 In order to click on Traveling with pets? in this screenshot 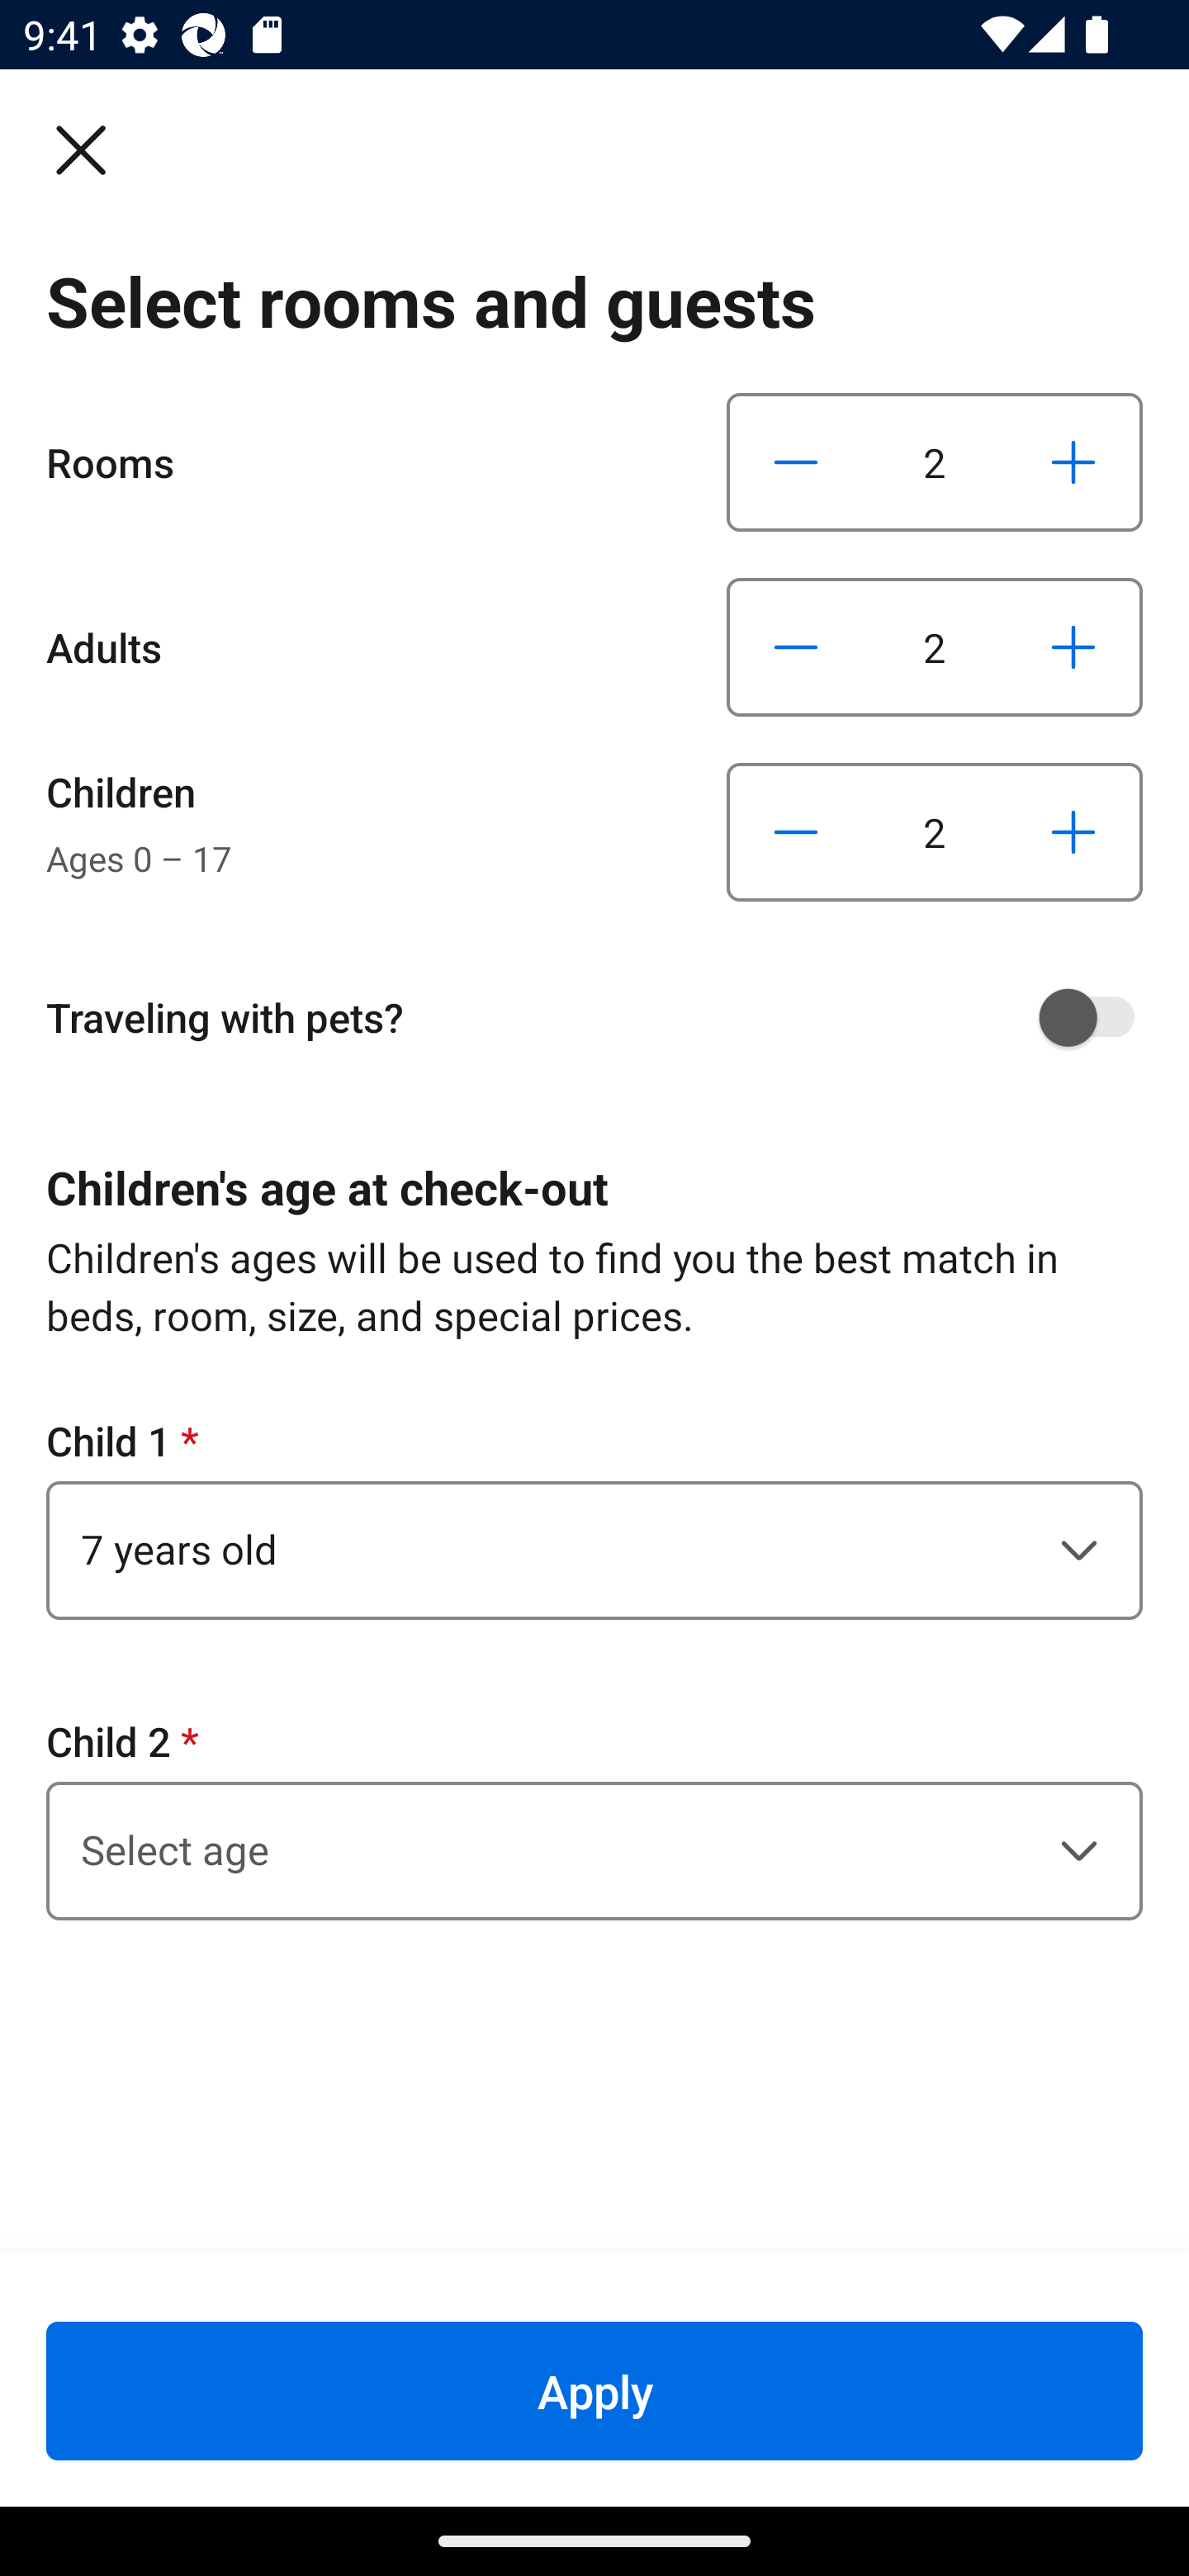, I will do `click(606, 1017)`.